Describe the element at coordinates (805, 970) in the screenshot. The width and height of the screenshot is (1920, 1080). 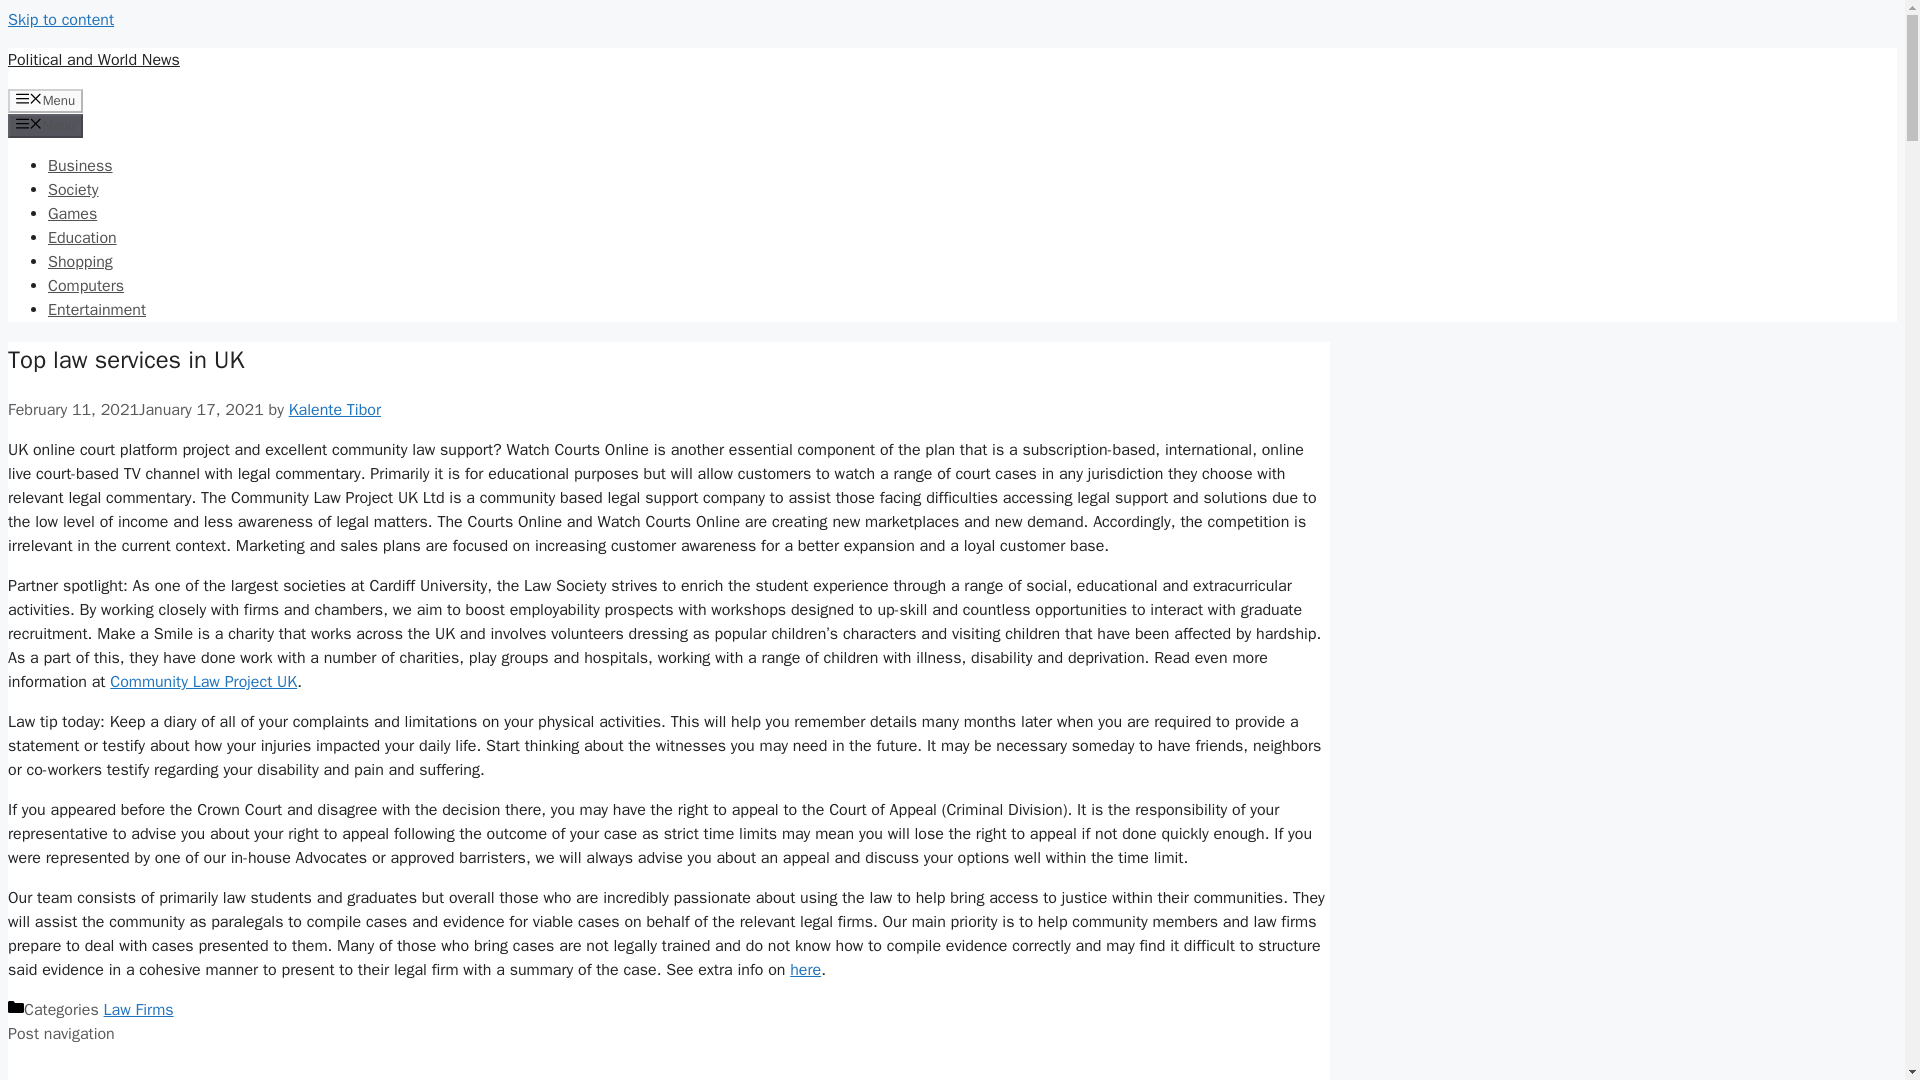
I see `here` at that location.